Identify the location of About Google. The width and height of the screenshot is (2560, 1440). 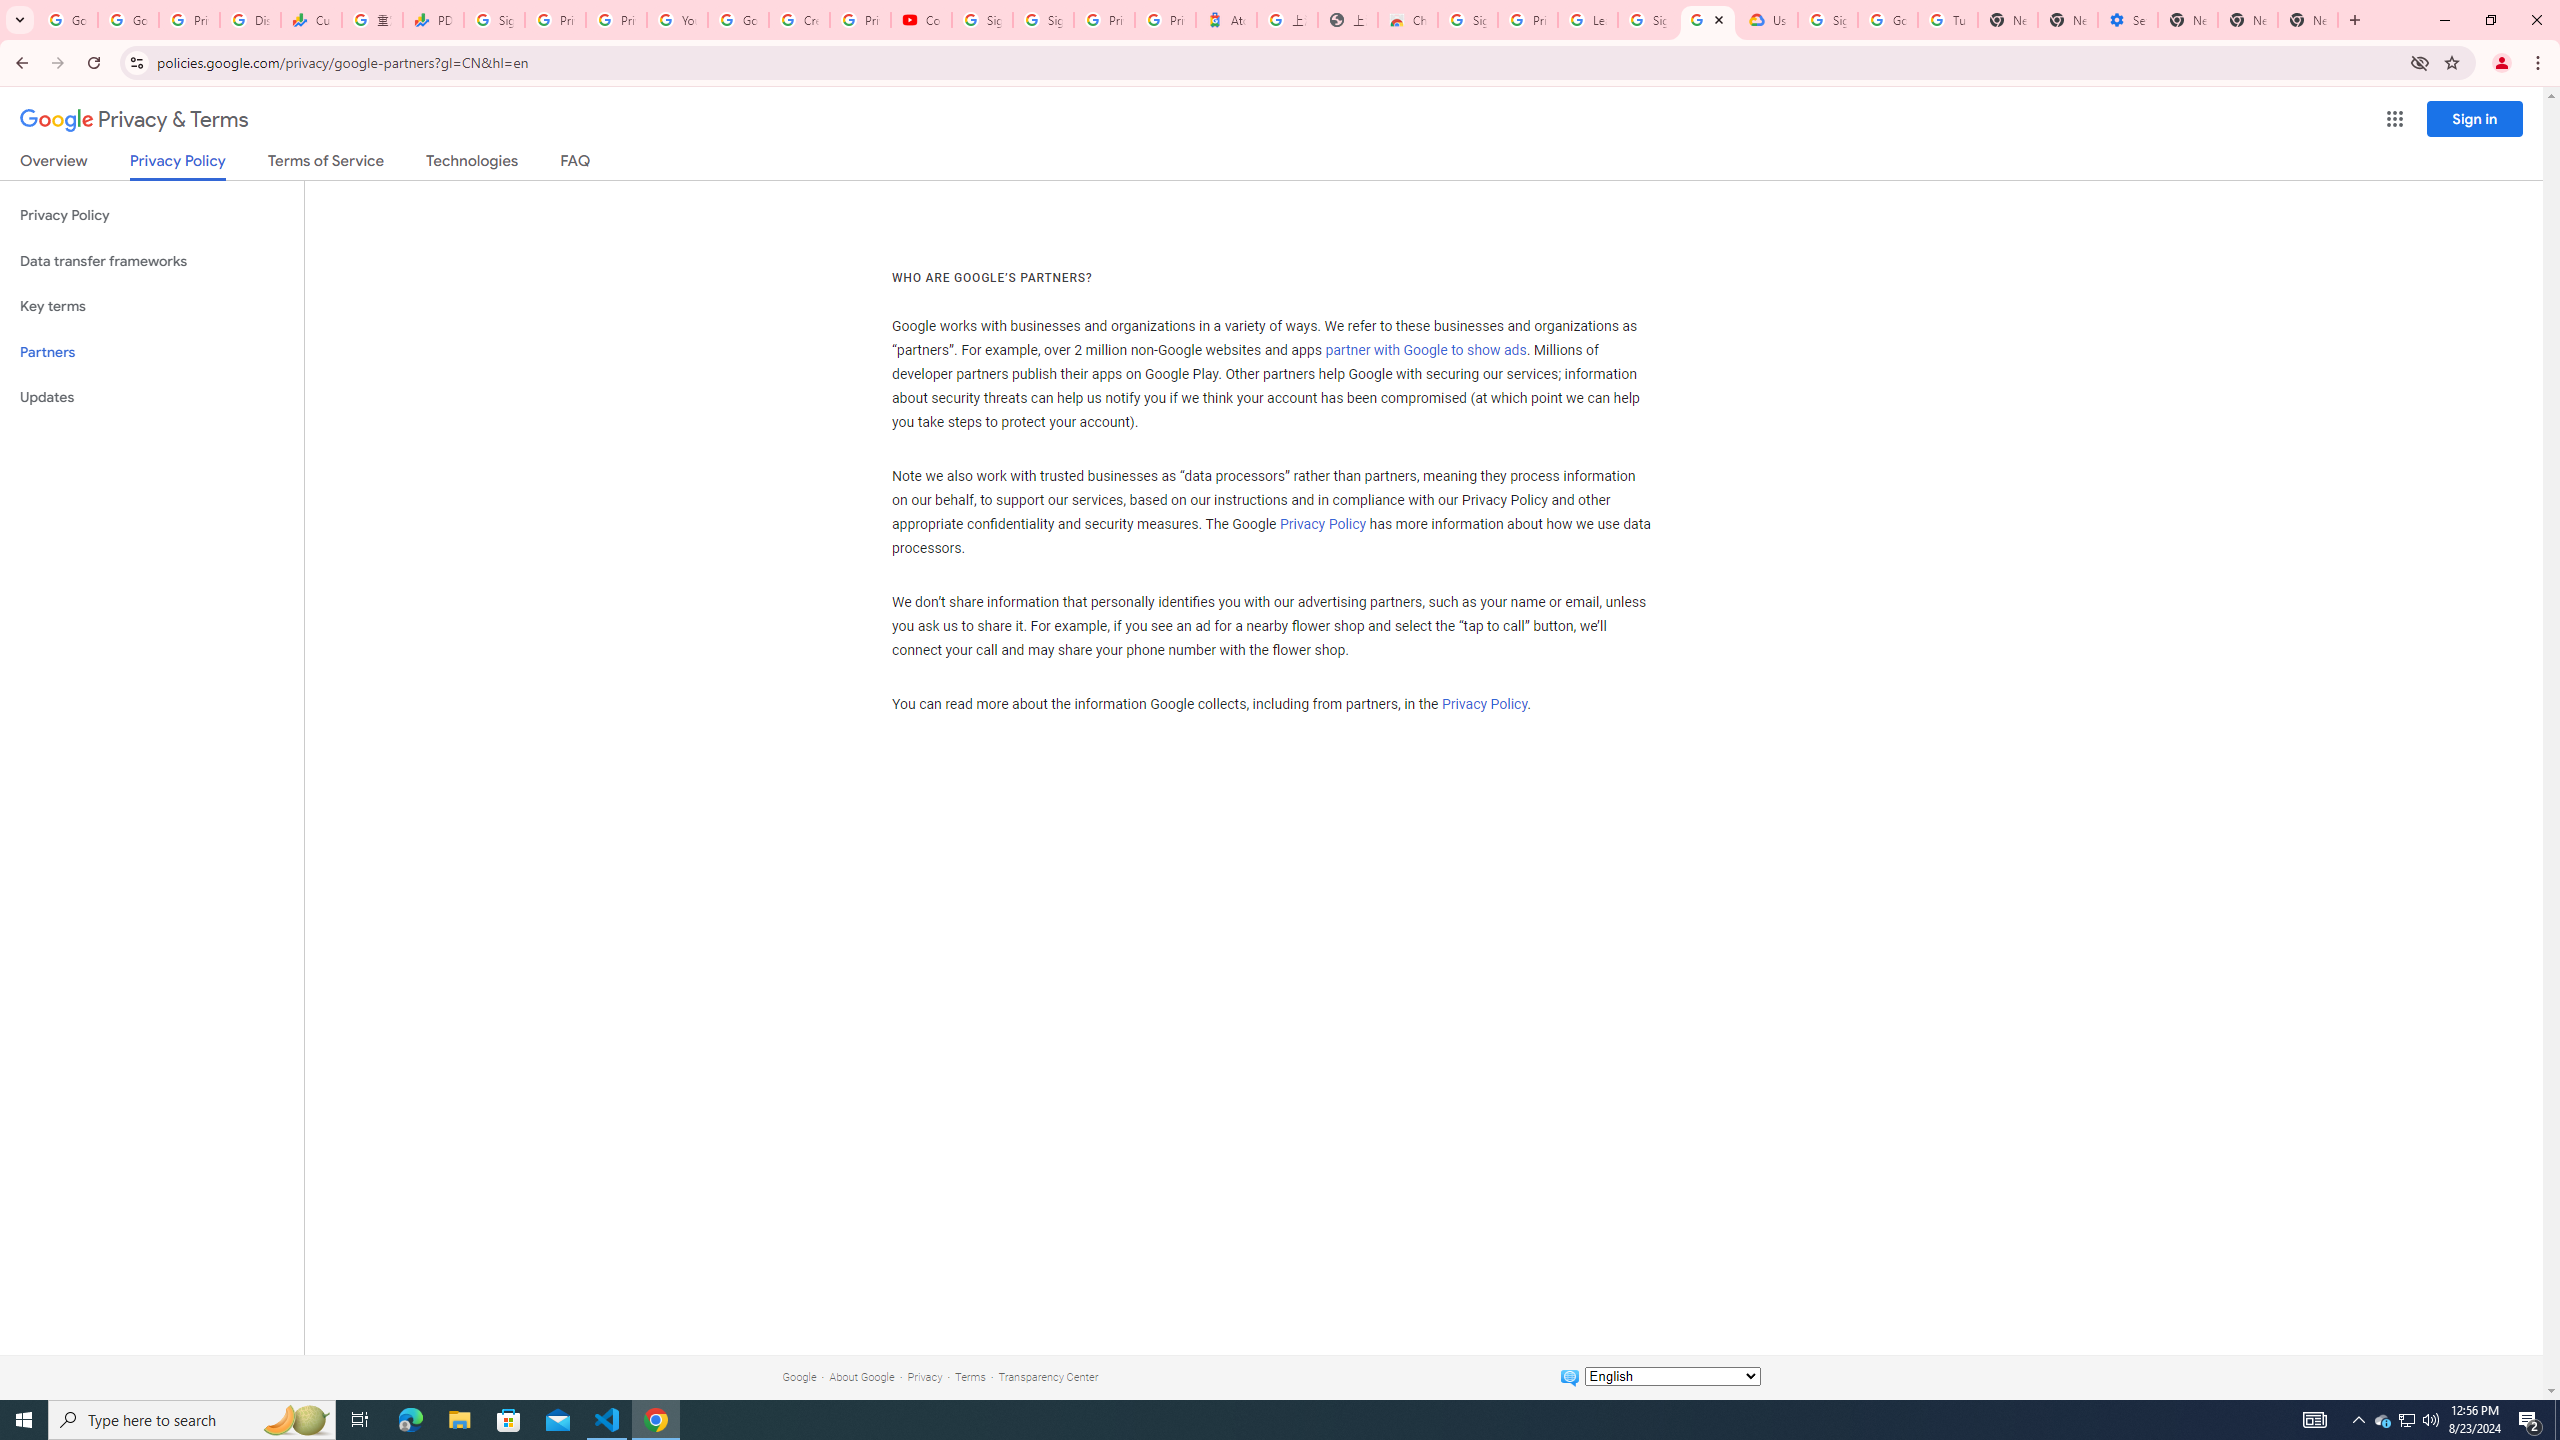
(862, 1376).